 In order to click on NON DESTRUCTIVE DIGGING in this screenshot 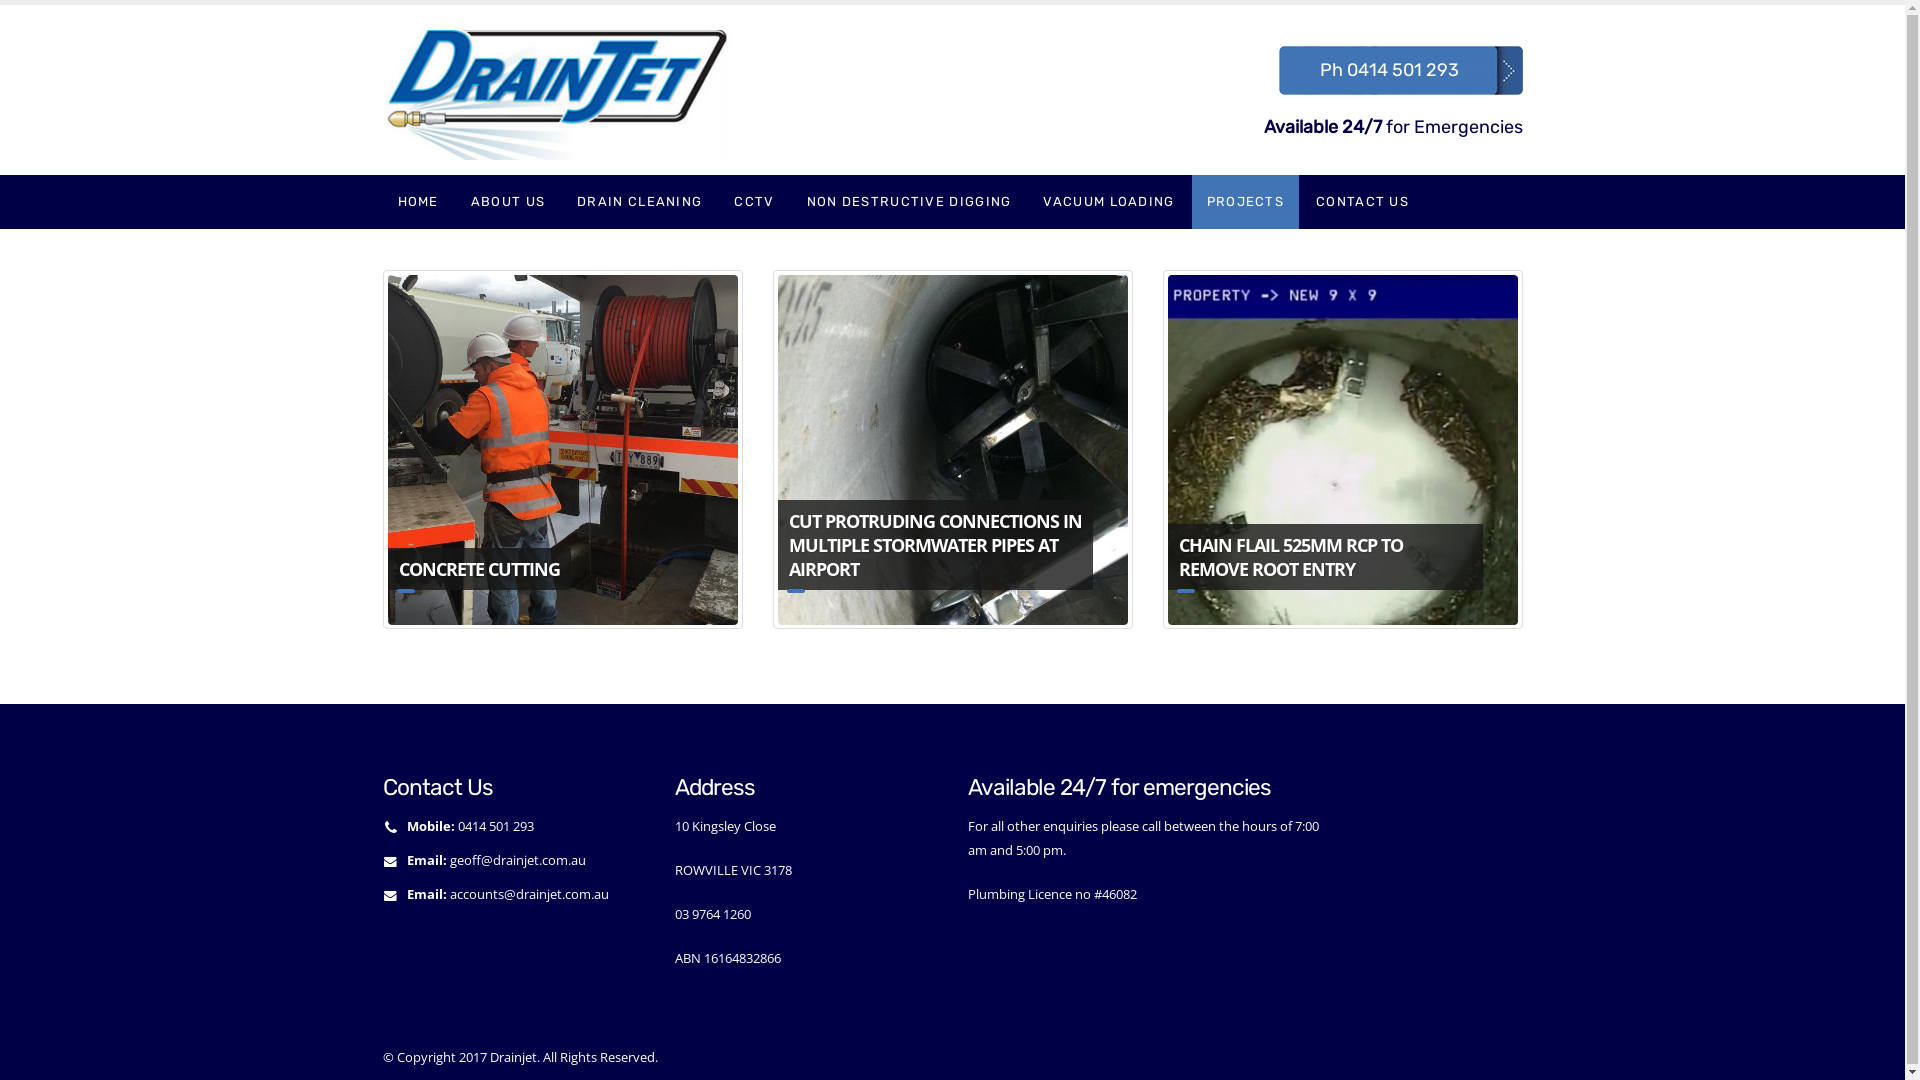, I will do `click(910, 202)`.